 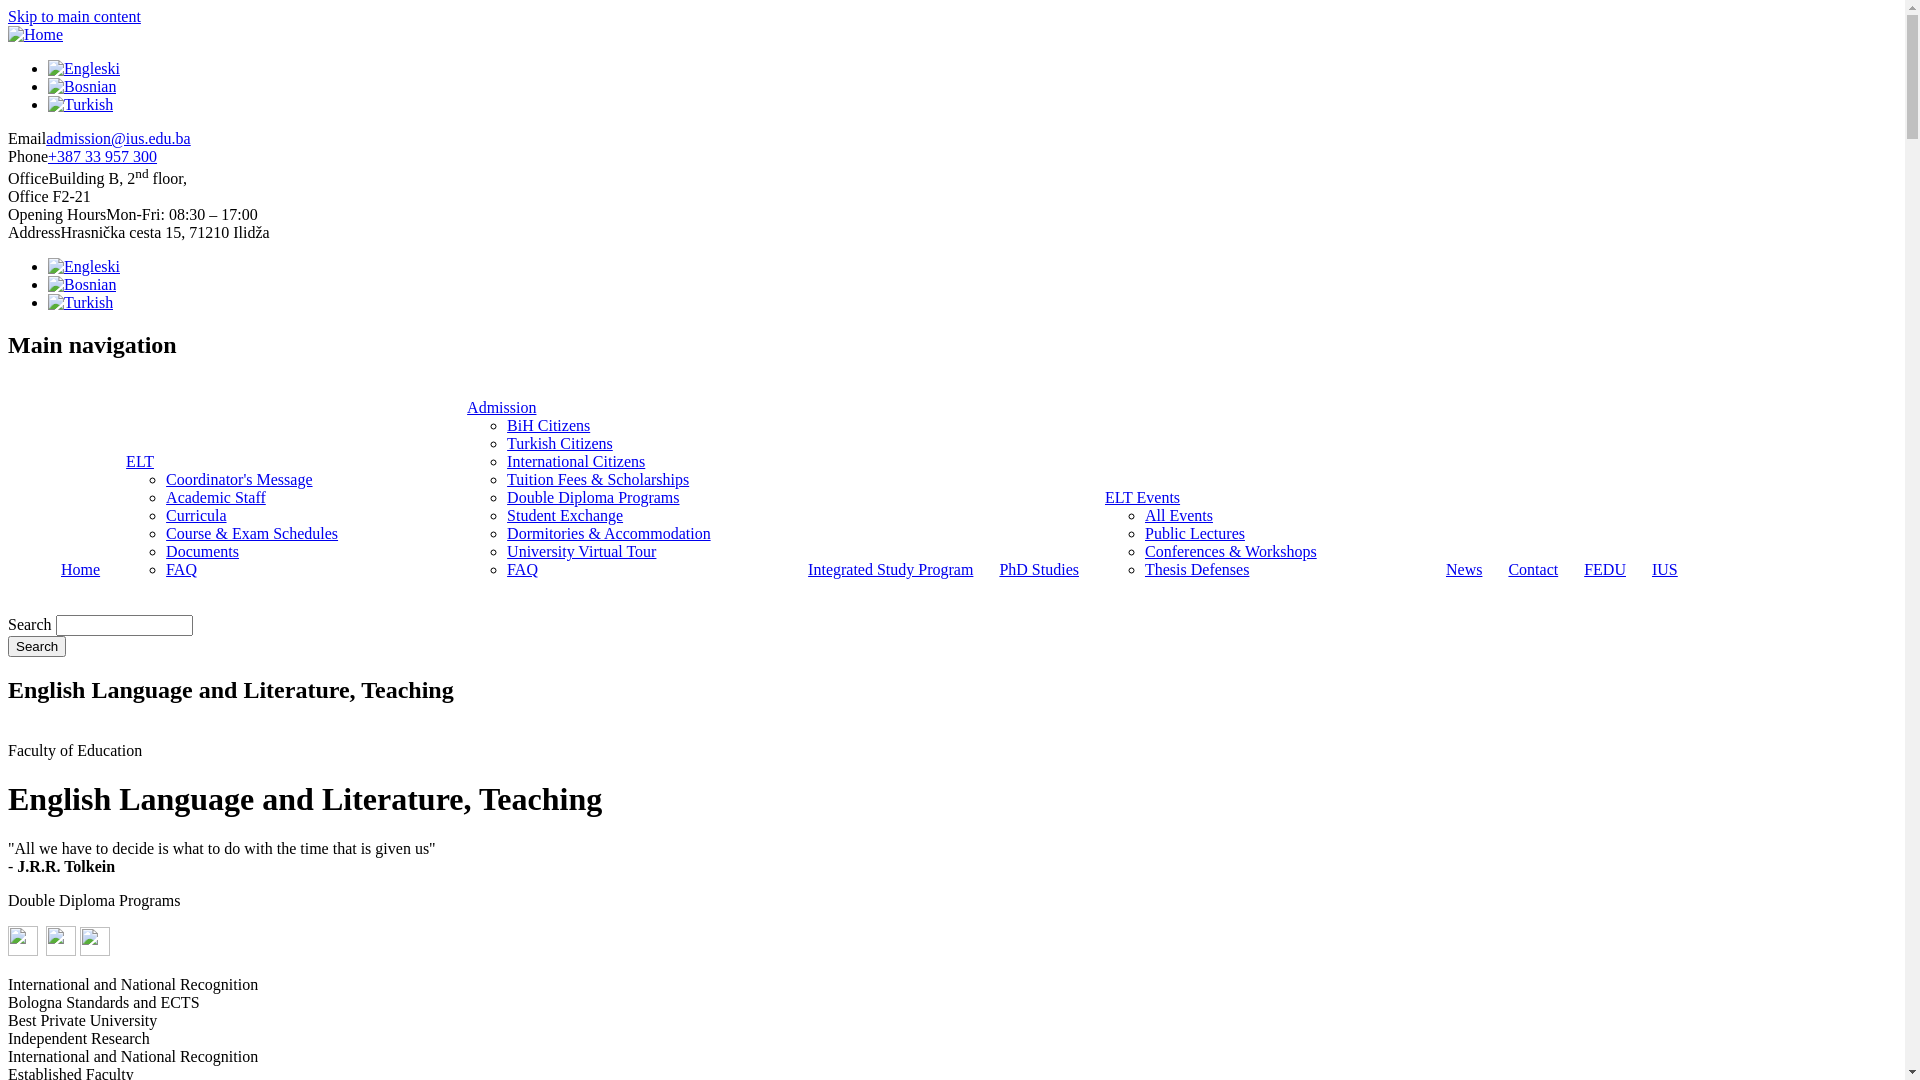 I want to click on Enter the terms you wish to search for., so click(x=124, y=626).